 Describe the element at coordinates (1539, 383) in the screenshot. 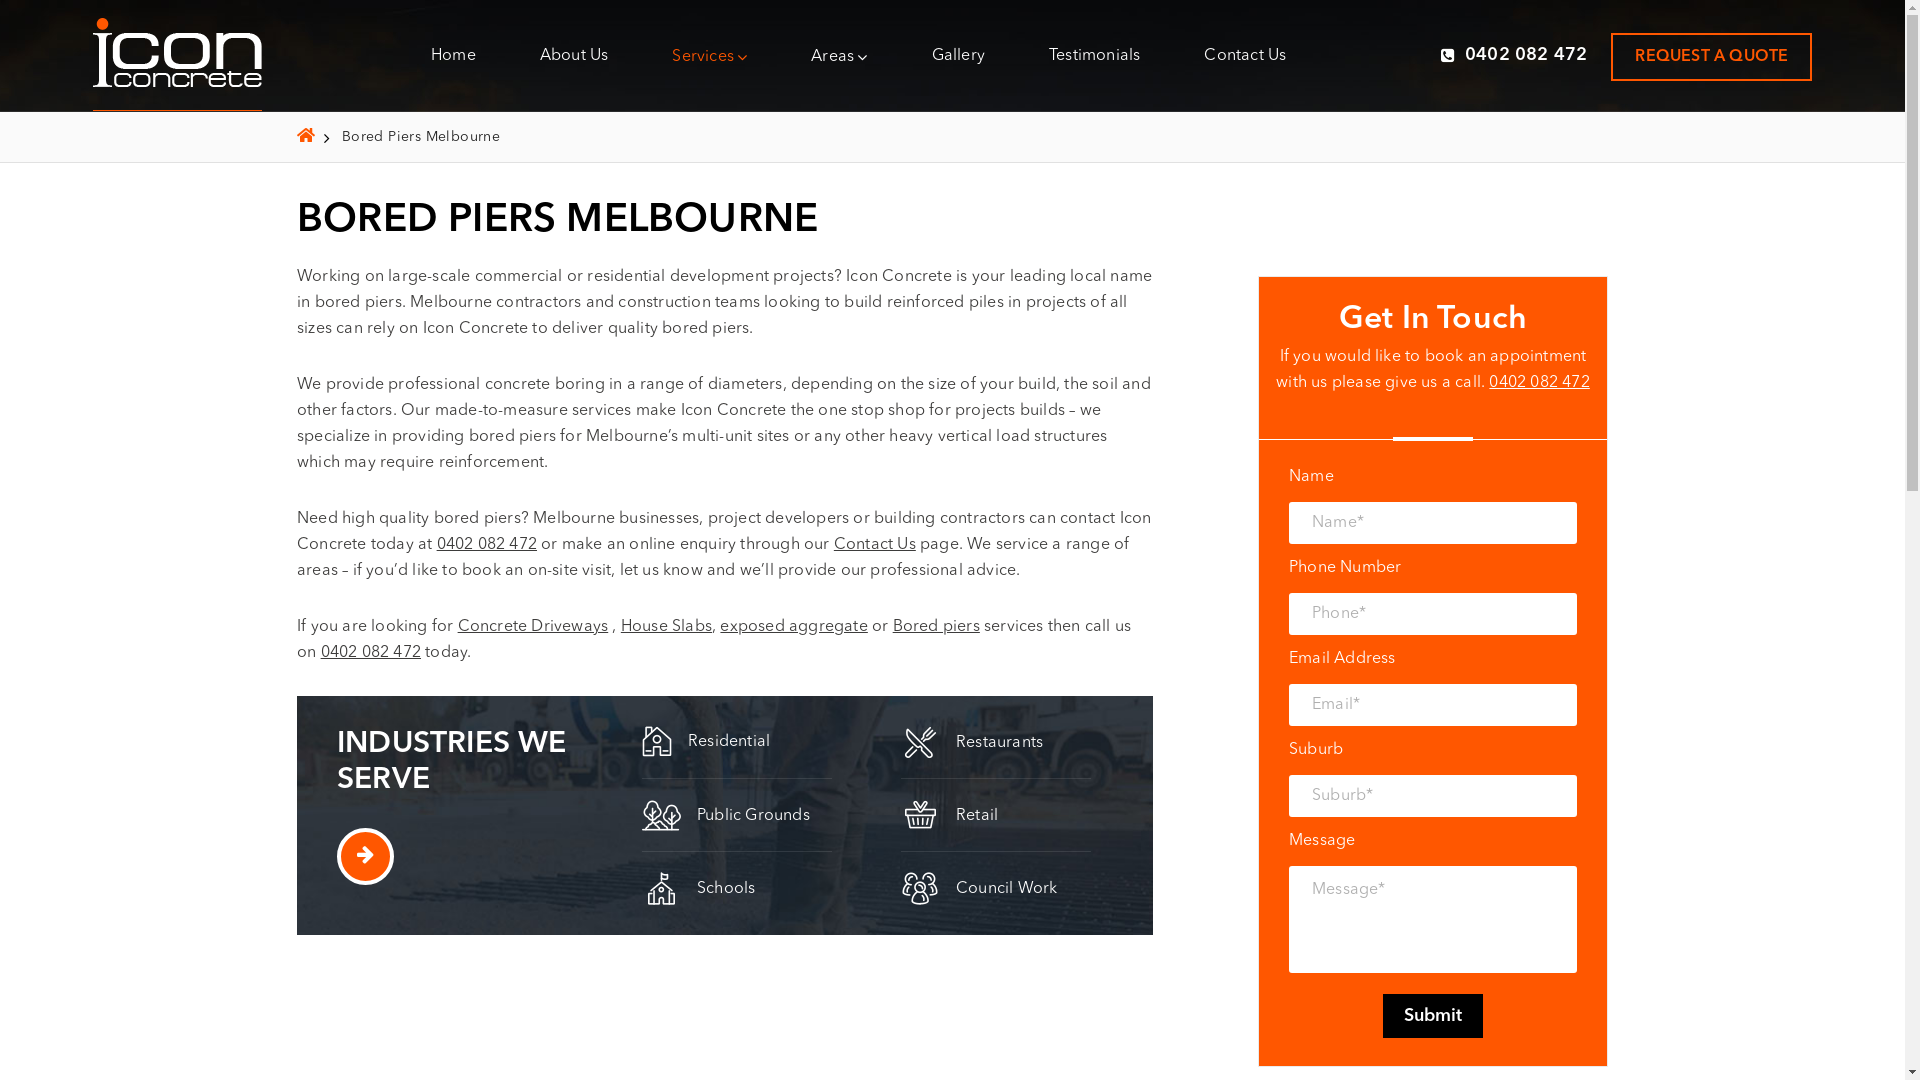

I see `0402 082 472` at that location.